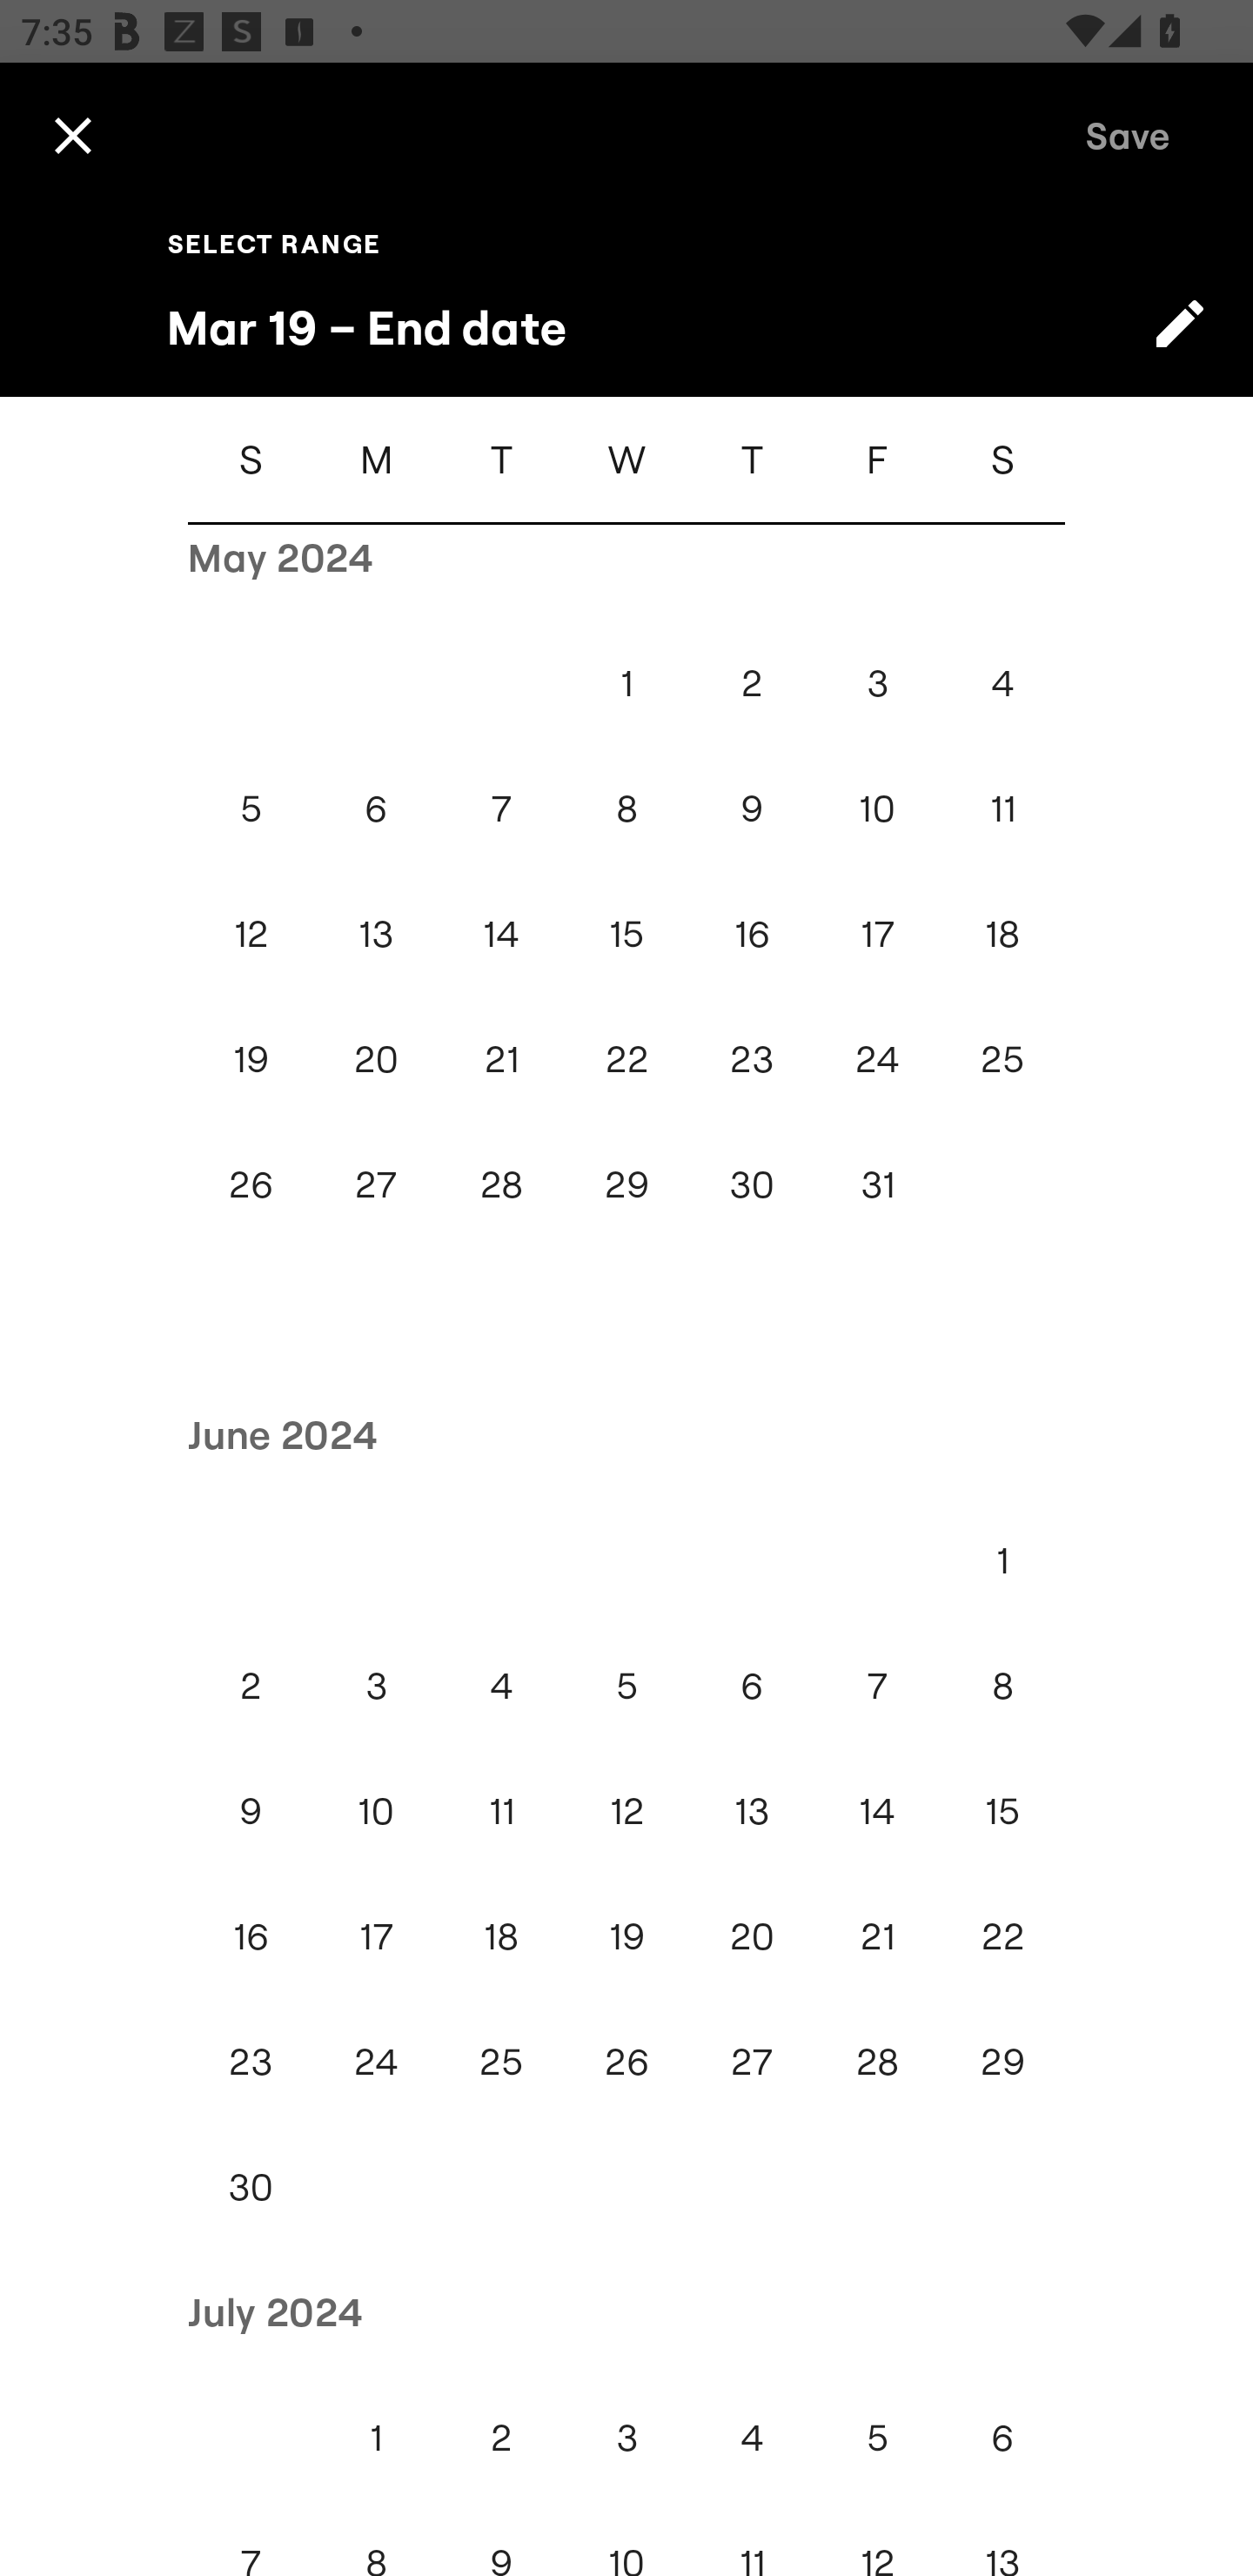 The width and height of the screenshot is (1253, 2576). Describe the element at coordinates (877, 2539) in the screenshot. I see `12 Fri, Jul 12` at that location.